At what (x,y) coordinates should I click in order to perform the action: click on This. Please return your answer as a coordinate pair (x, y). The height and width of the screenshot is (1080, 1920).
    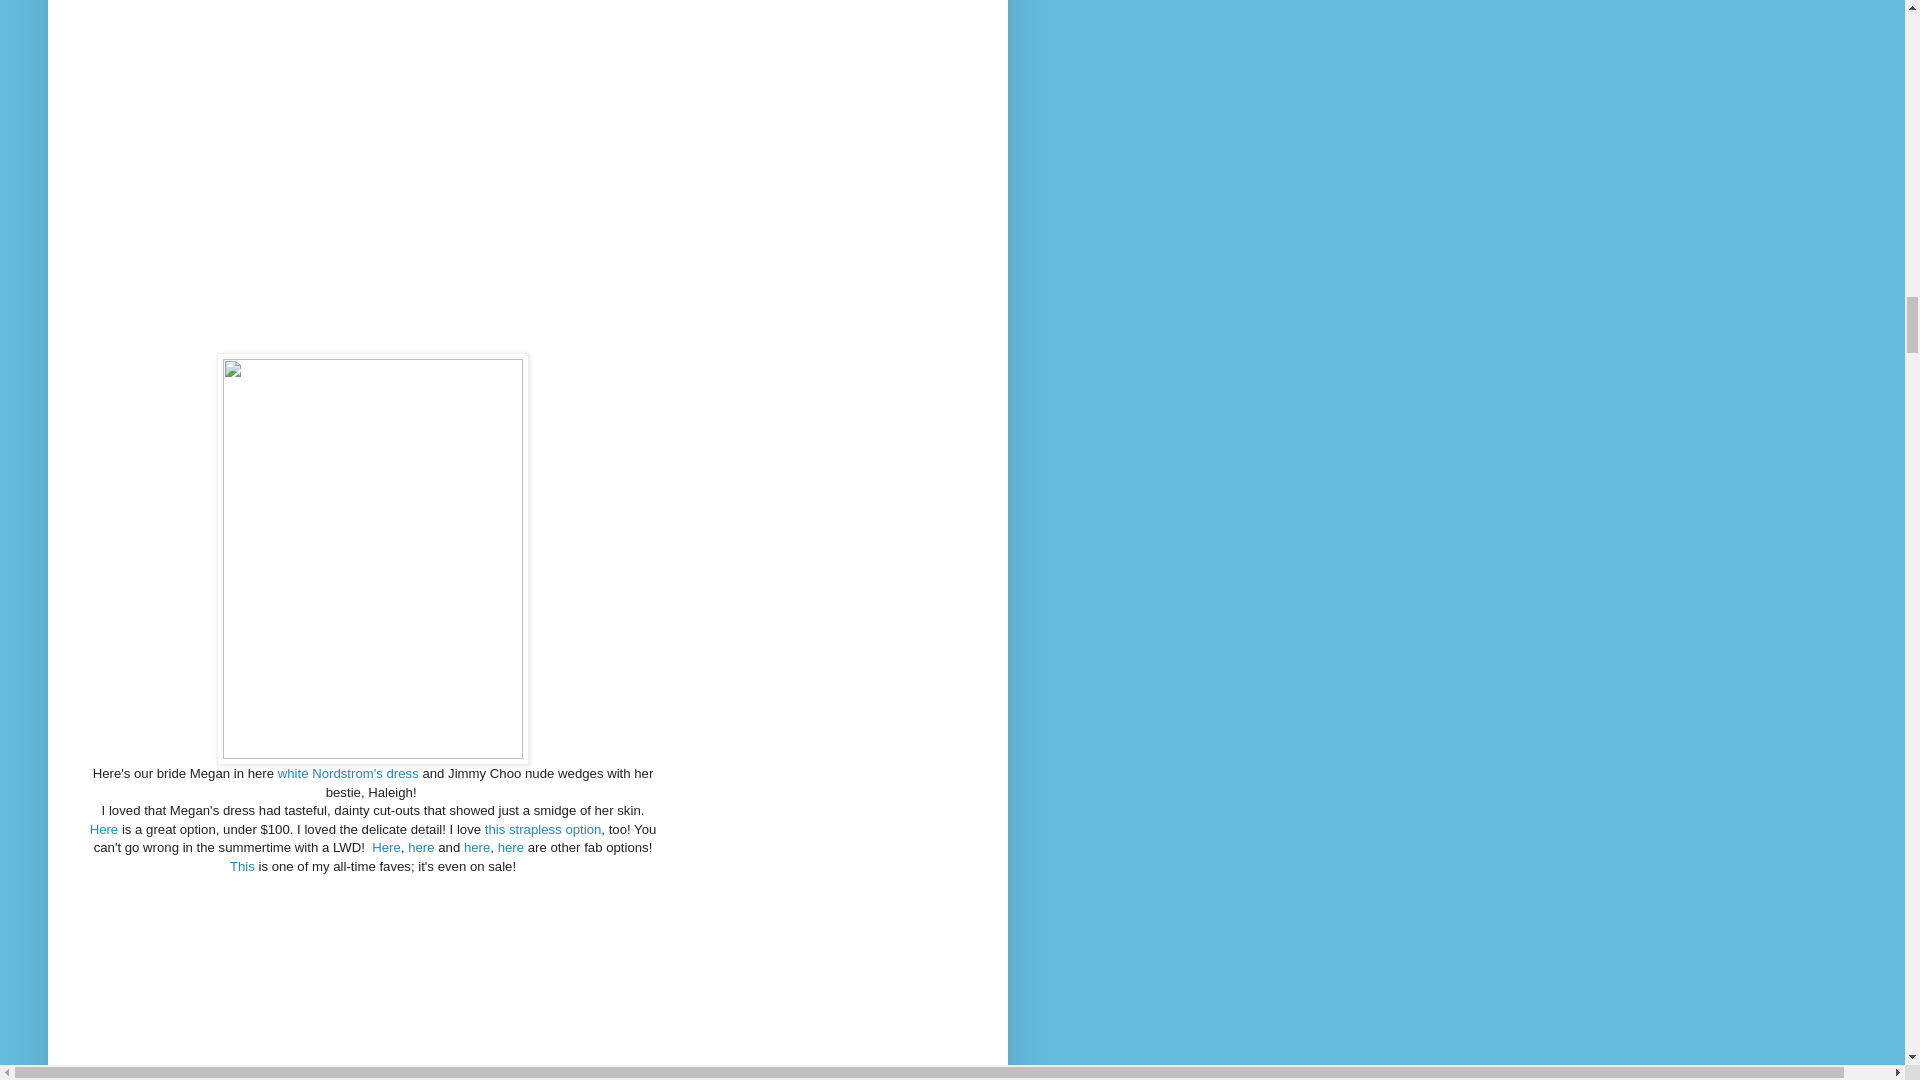
    Looking at the image, I should click on (242, 866).